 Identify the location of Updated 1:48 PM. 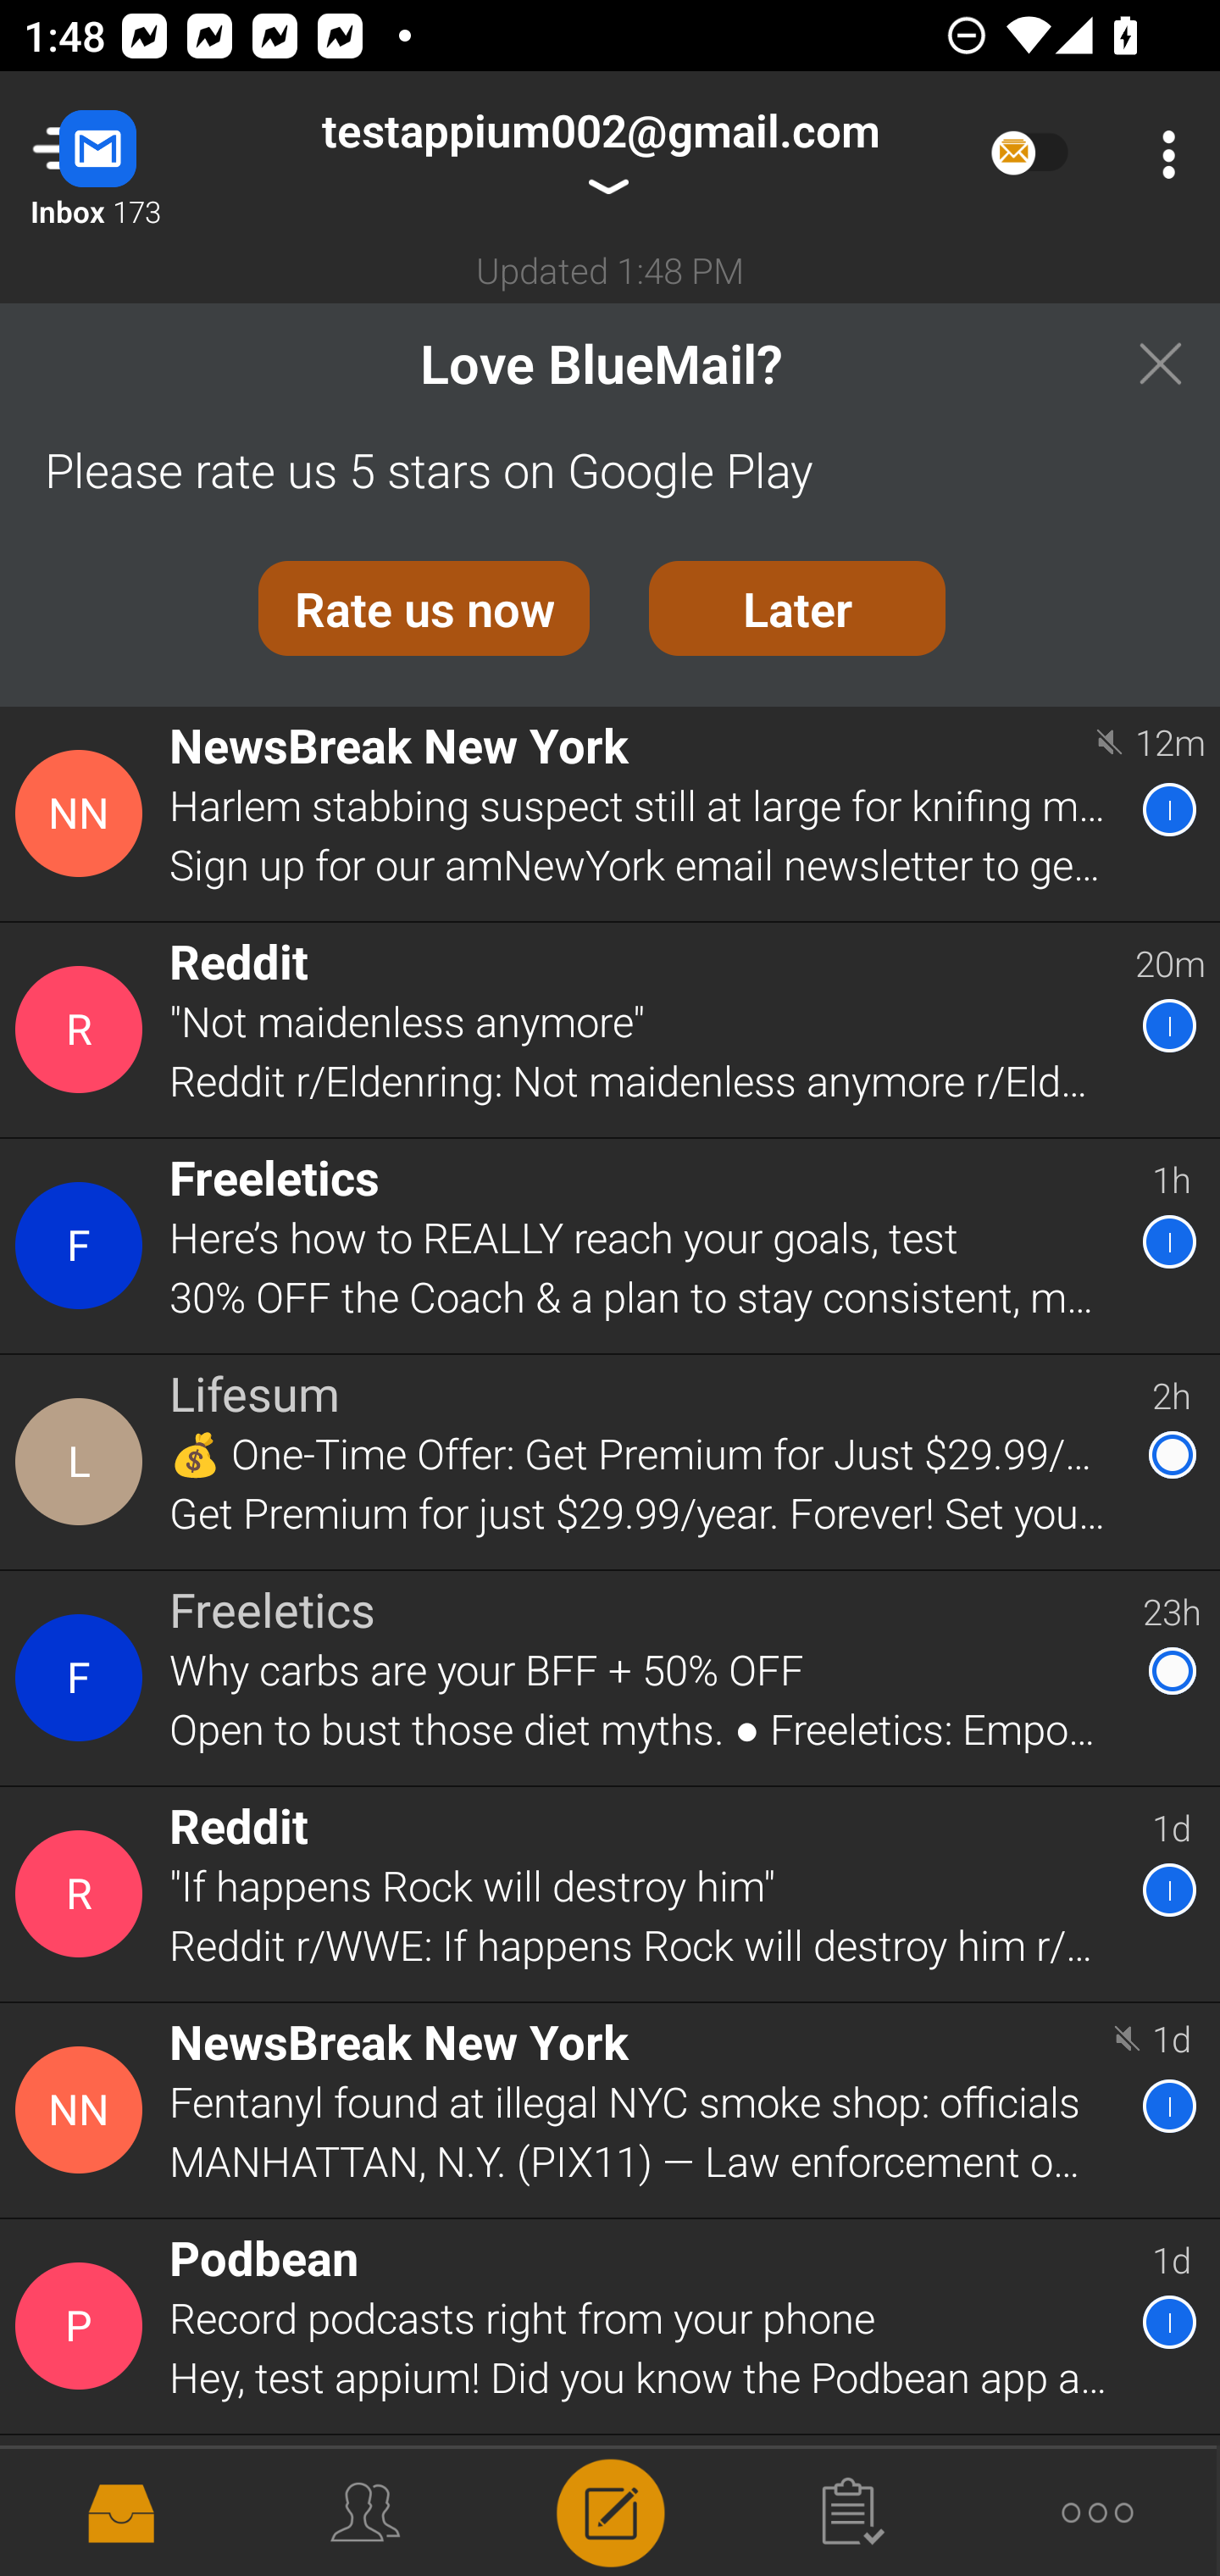
(610, 269).